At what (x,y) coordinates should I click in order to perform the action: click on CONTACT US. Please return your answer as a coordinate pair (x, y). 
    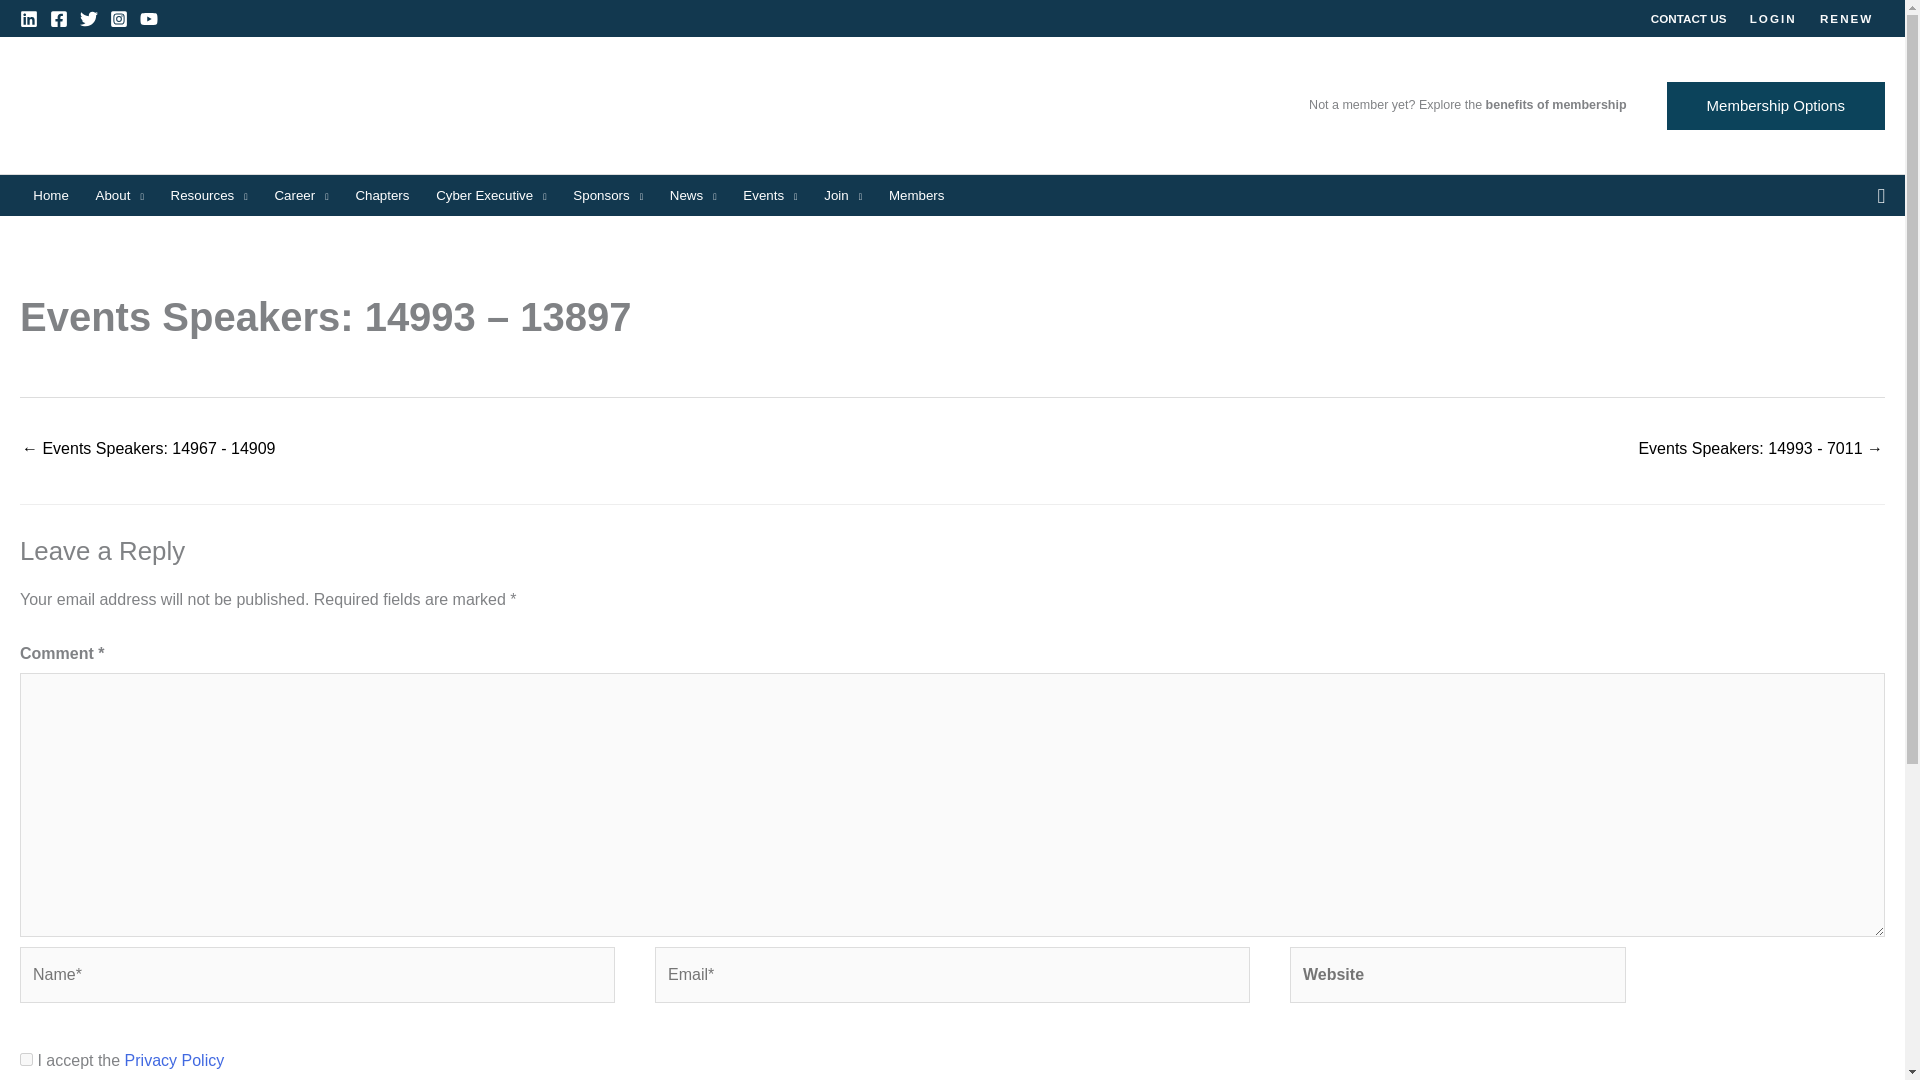
    Looking at the image, I should click on (1688, 18).